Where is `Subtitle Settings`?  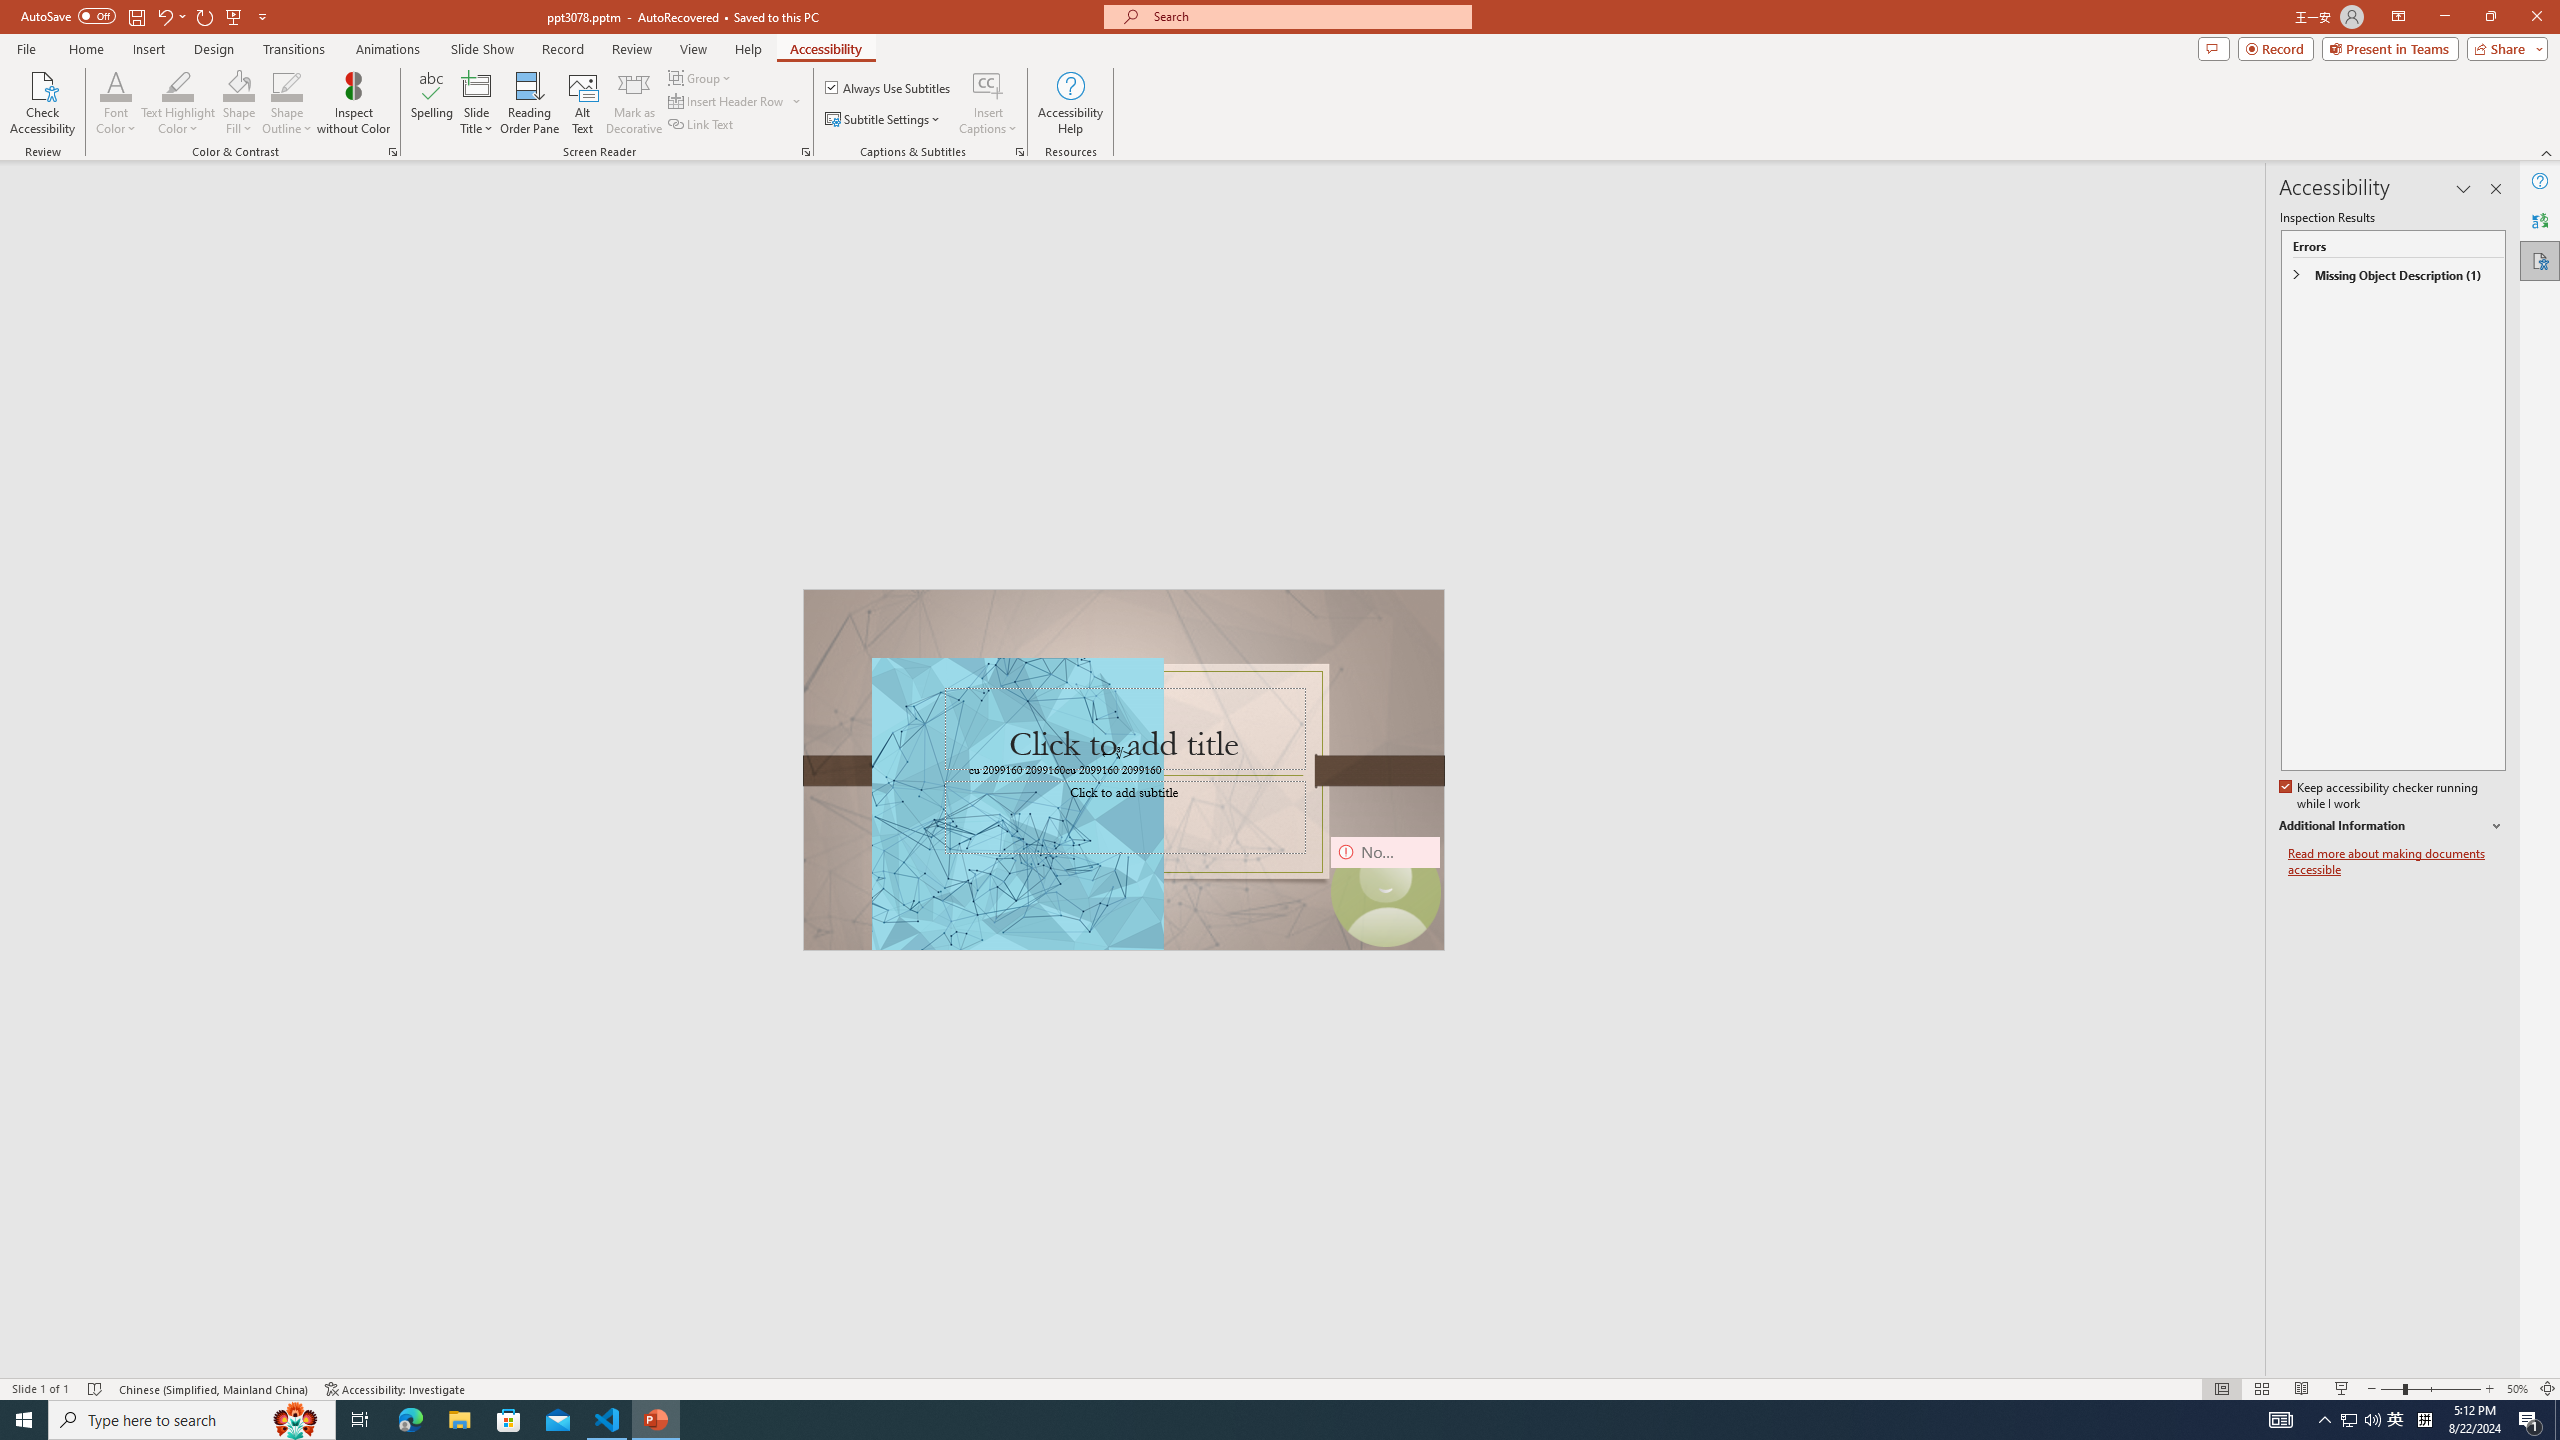 Subtitle Settings is located at coordinates (884, 120).